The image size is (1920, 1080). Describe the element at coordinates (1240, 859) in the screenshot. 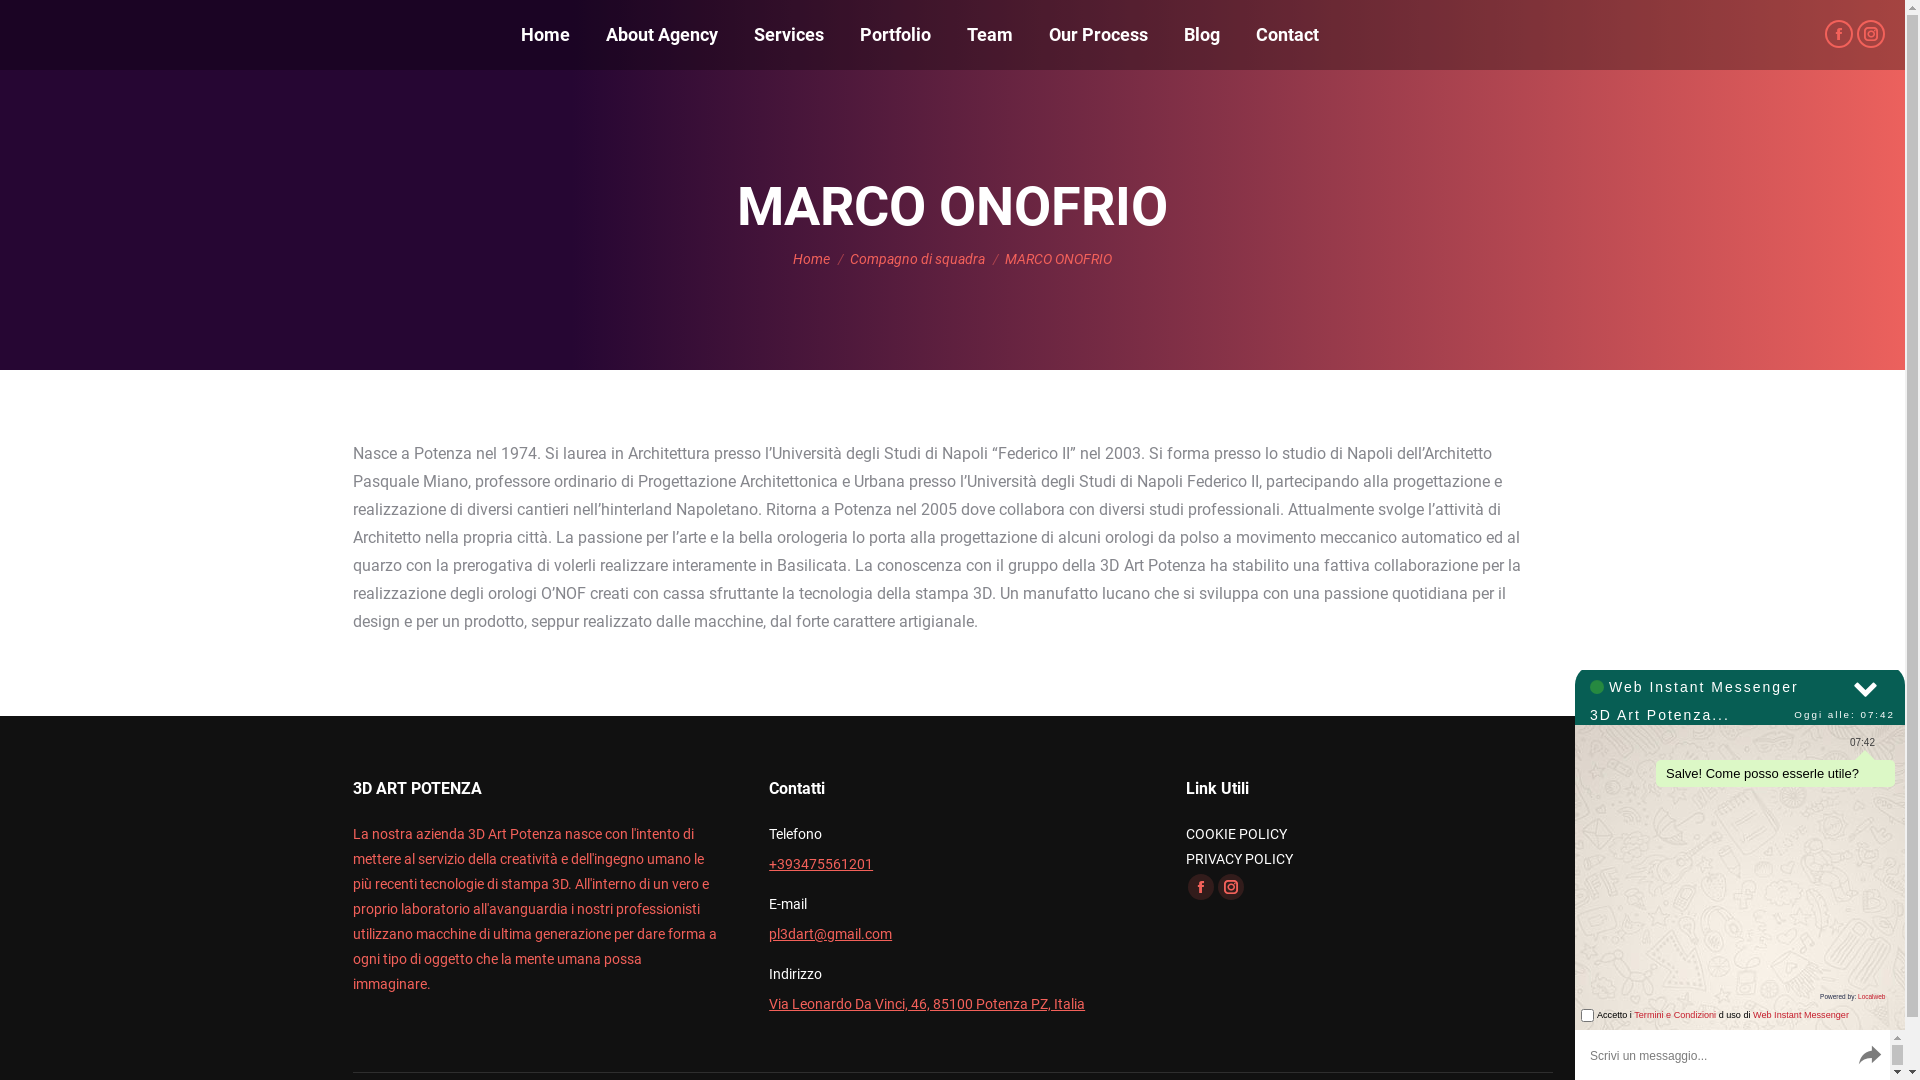

I see `PRIVACY POLICY` at that location.